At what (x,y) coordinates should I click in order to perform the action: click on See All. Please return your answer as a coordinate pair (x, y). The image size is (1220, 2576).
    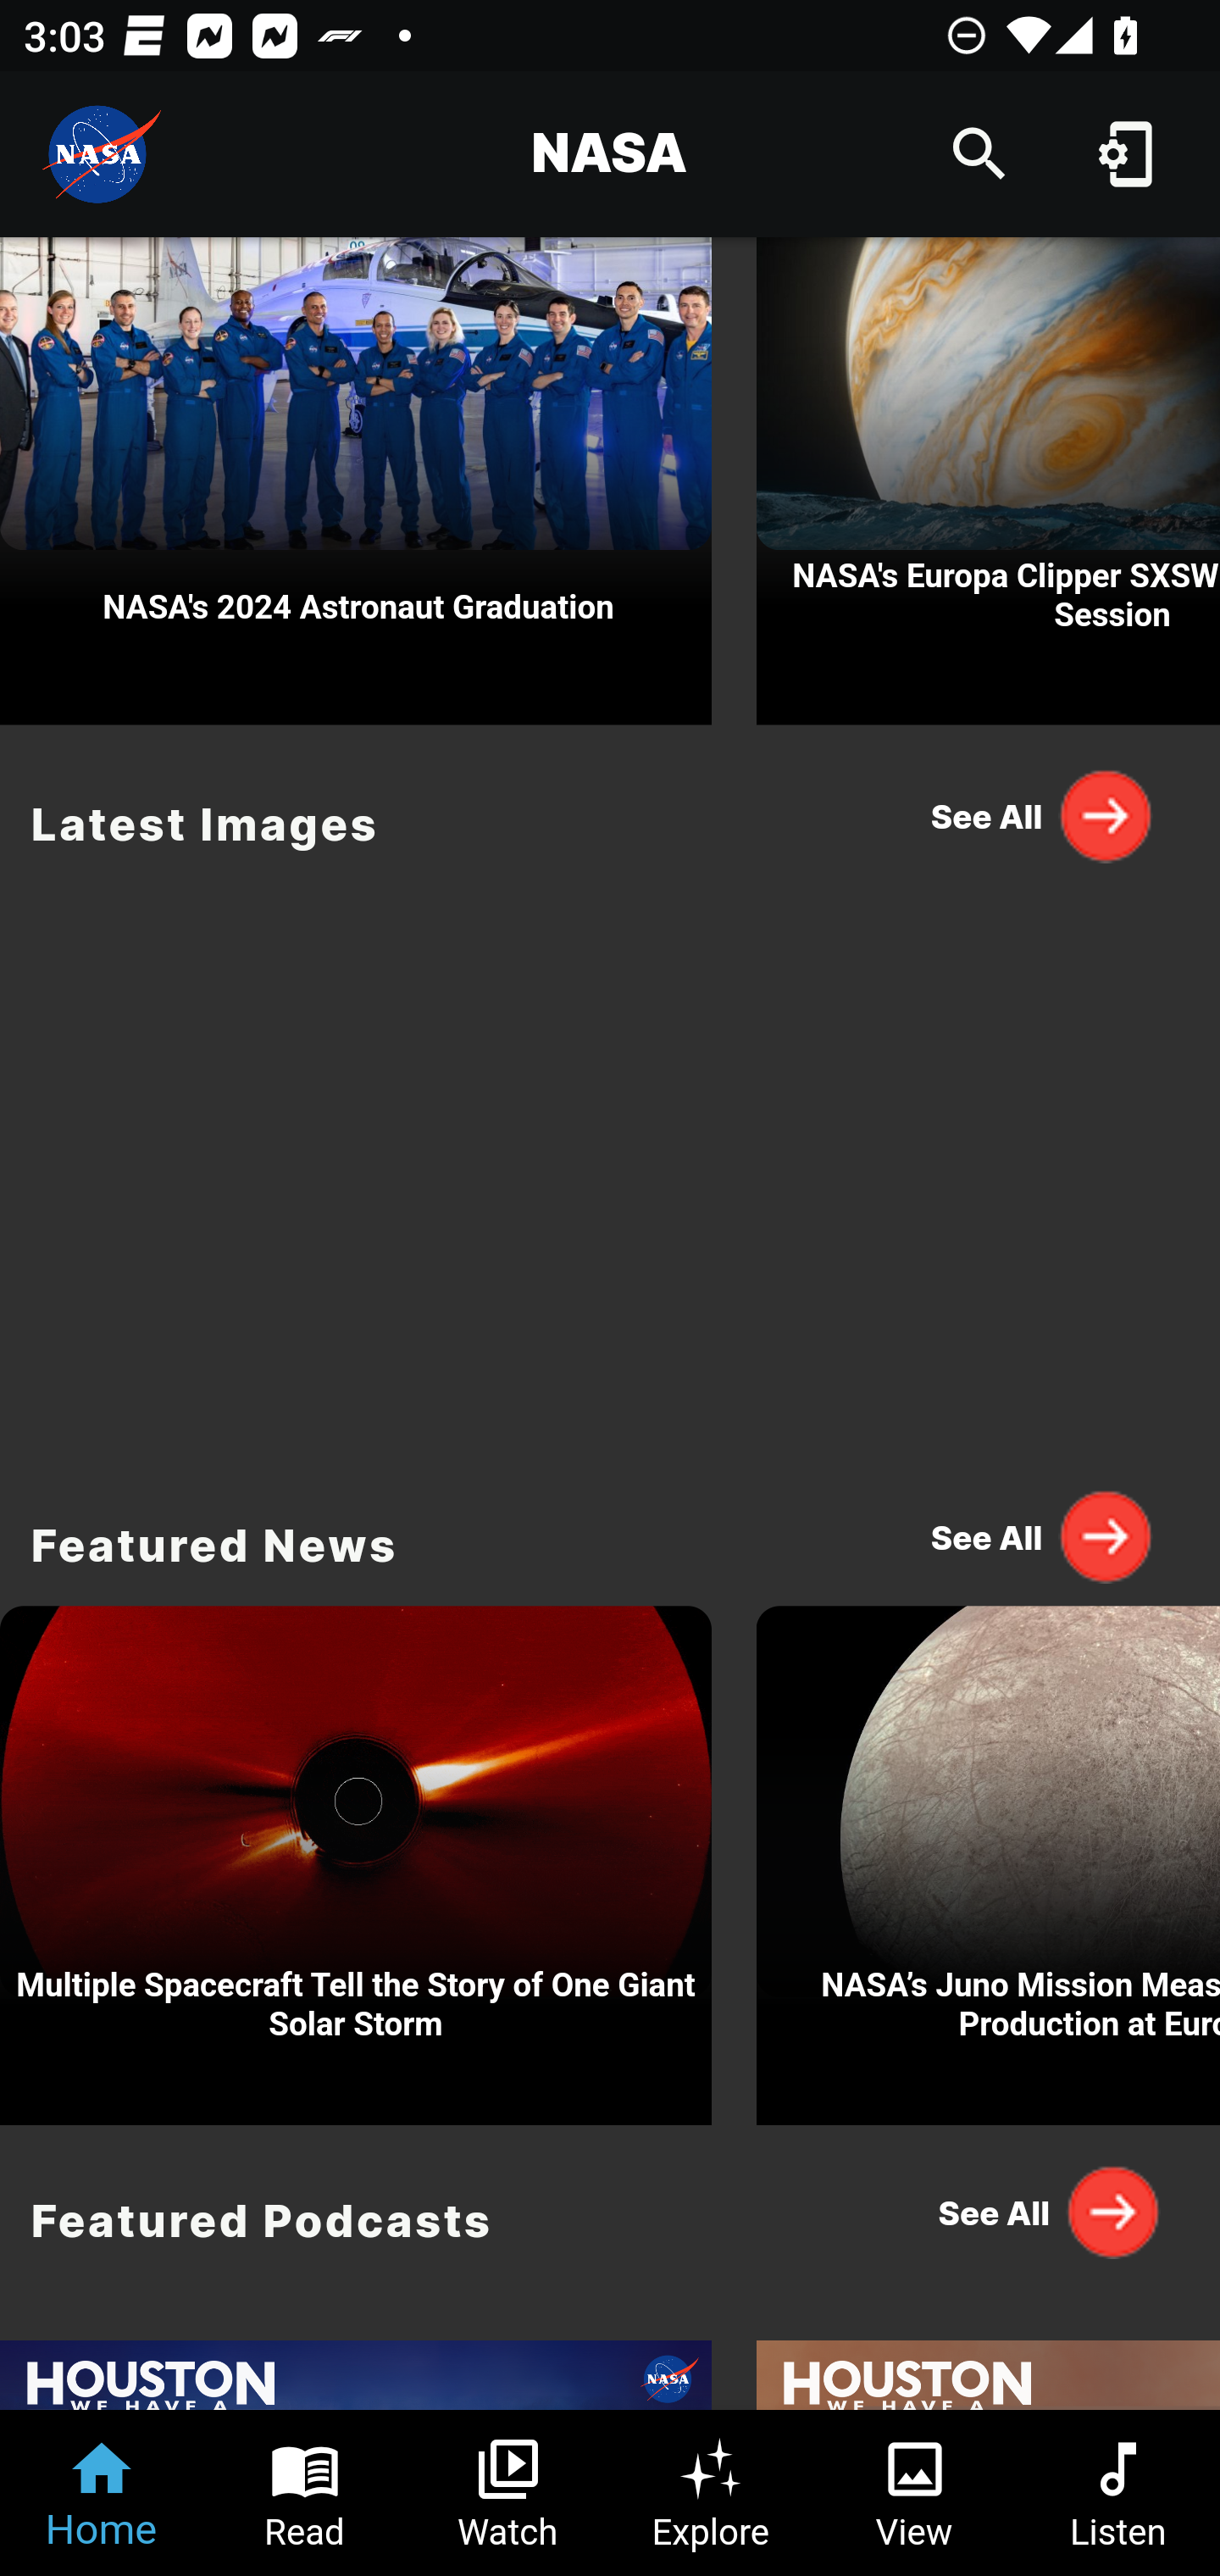
    Looking at the image, I should click on (1042, 1535).